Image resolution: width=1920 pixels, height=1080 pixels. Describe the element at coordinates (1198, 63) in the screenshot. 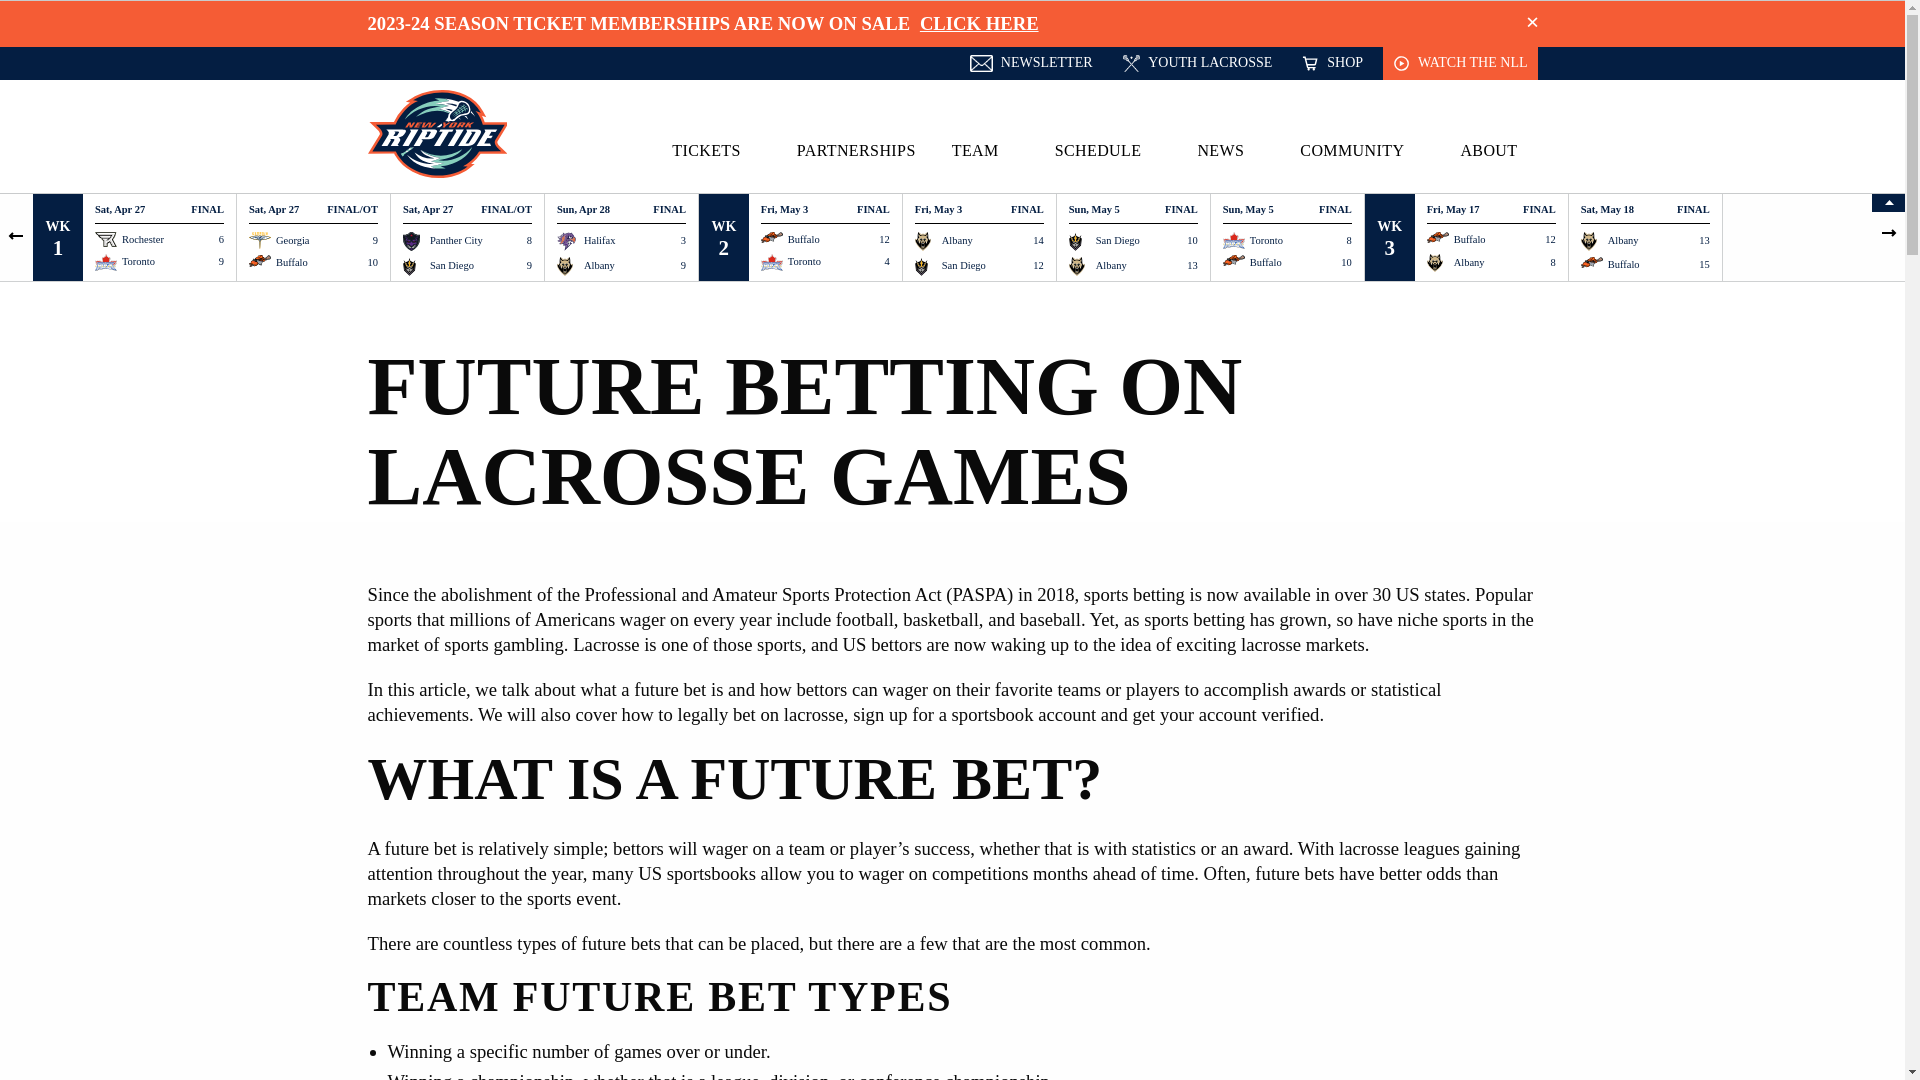

I see `YOUTH LACROSSE` at that location.